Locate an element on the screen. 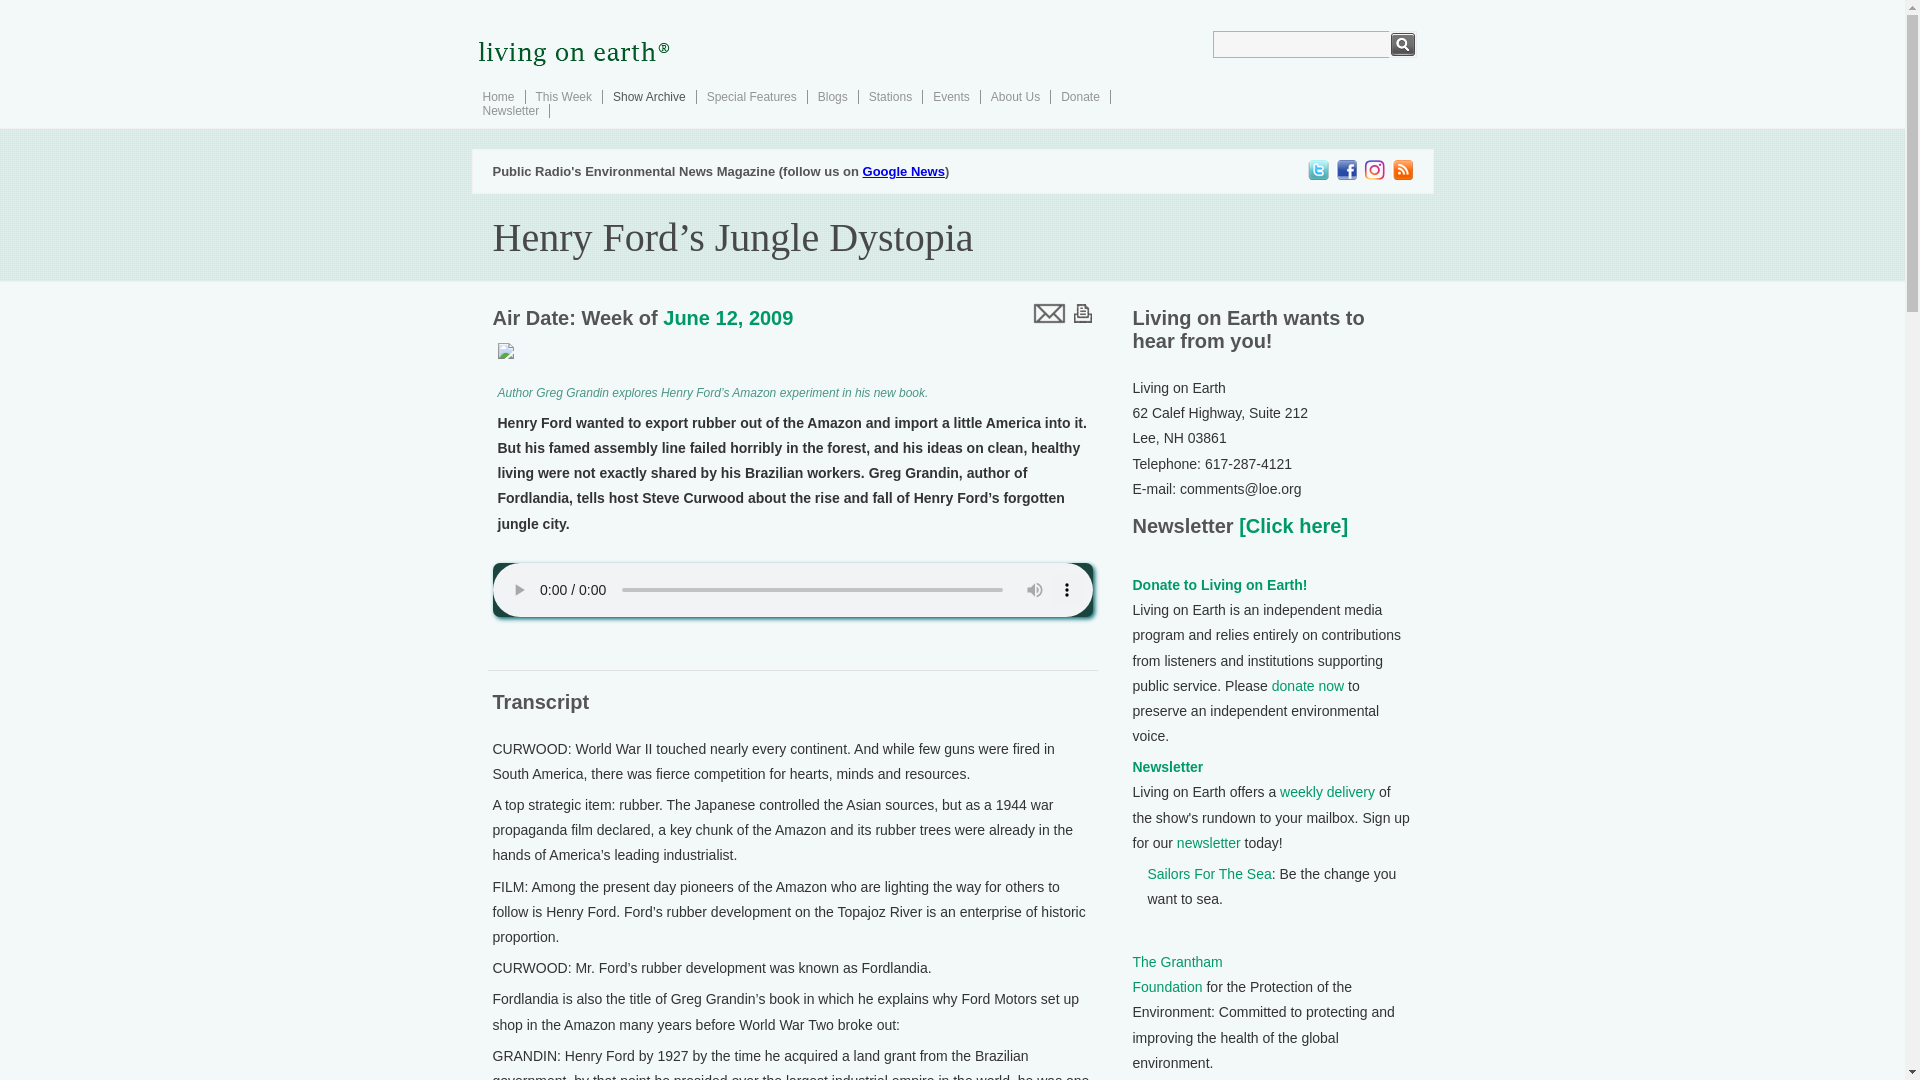  print is located at coordinates (1082, 312).